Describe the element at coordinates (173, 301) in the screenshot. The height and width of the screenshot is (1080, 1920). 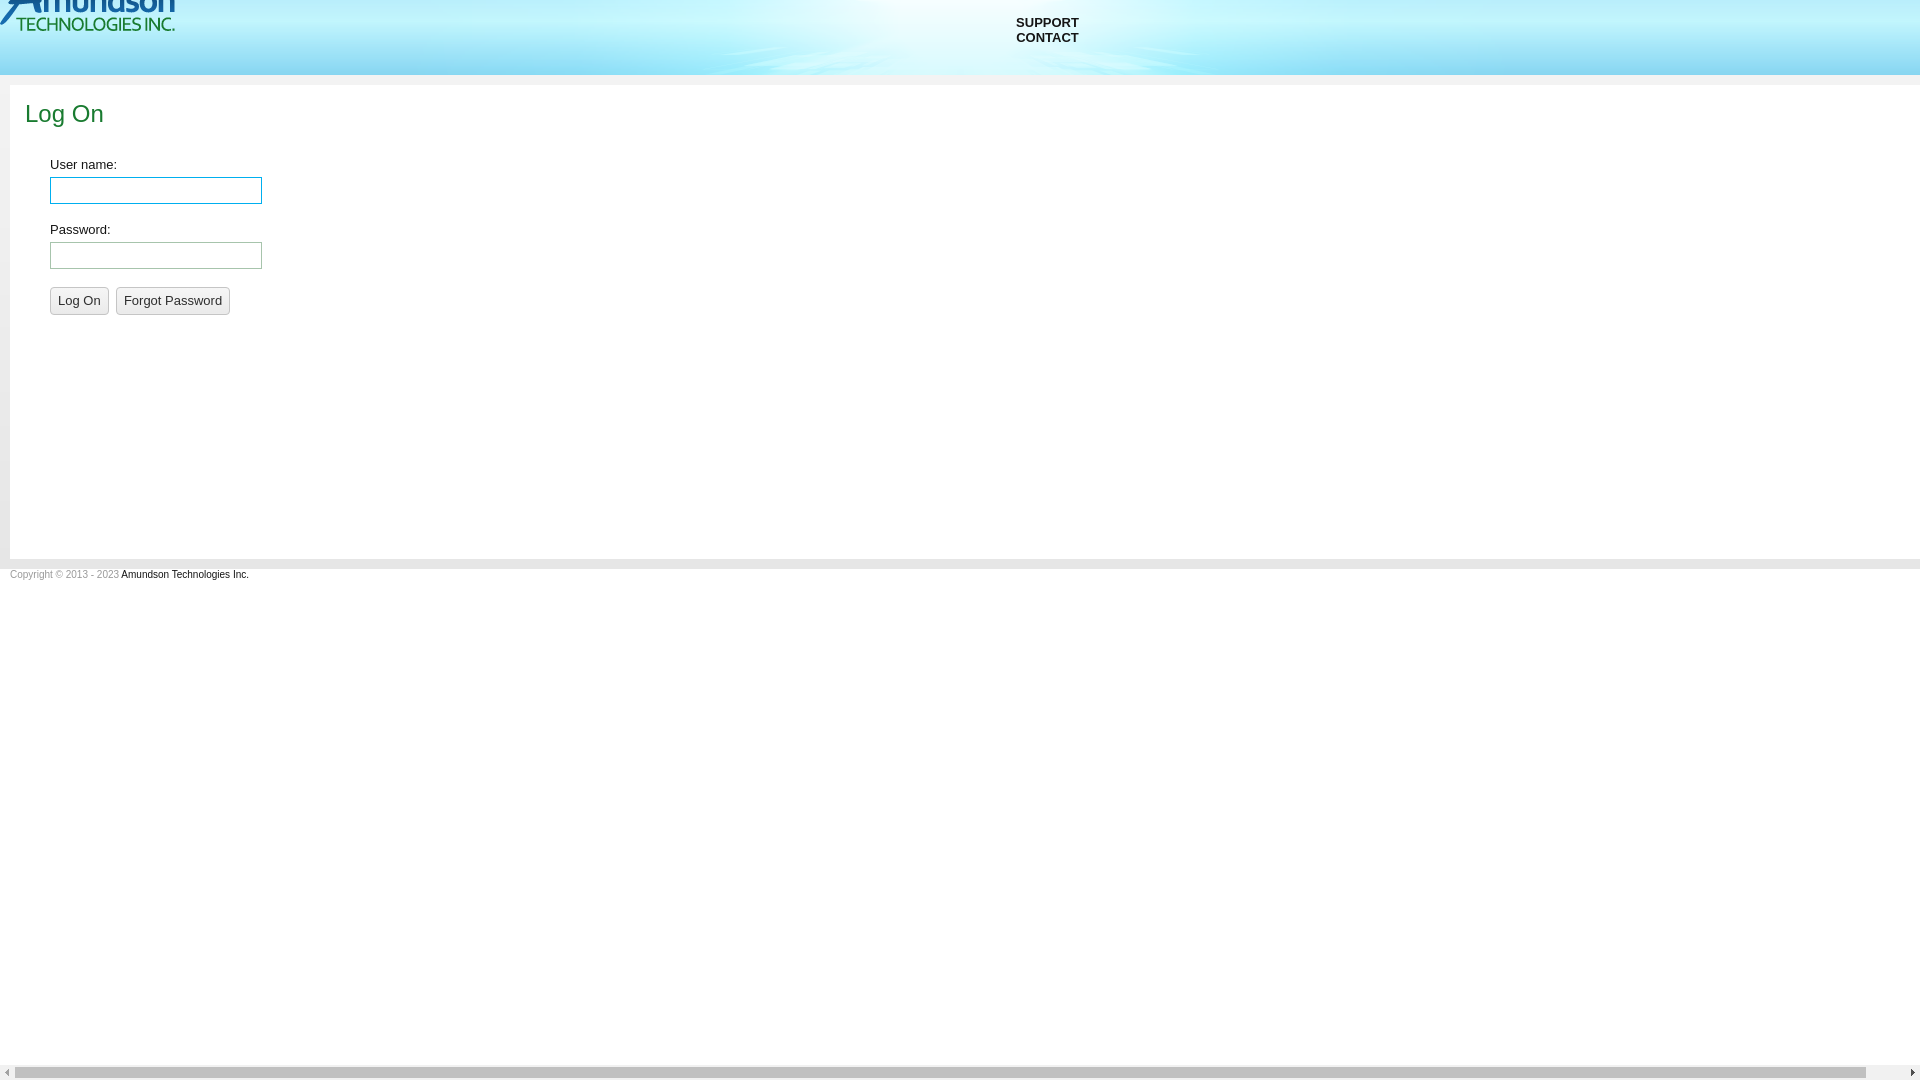
I see `Forgot Password` at that location.